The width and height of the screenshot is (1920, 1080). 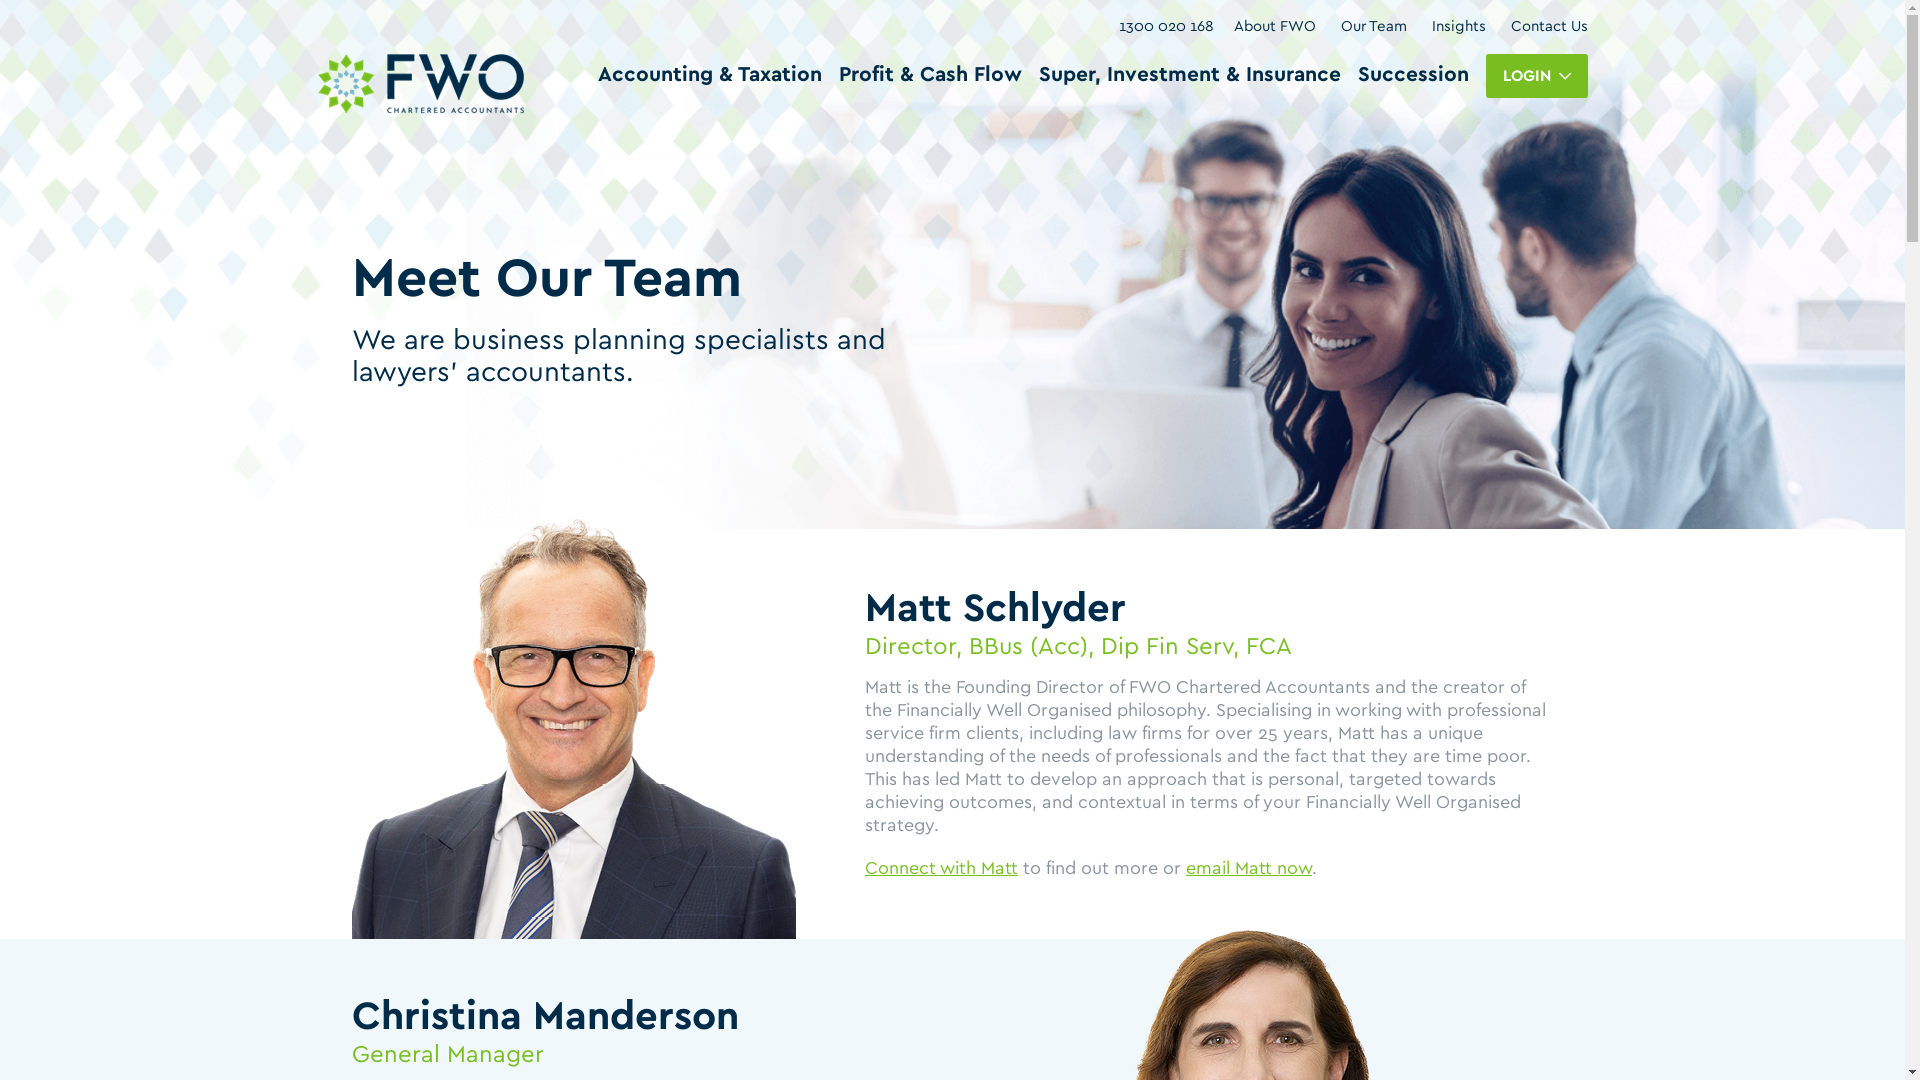 I want to click on email Matt now, so click(x=1249, y=869).